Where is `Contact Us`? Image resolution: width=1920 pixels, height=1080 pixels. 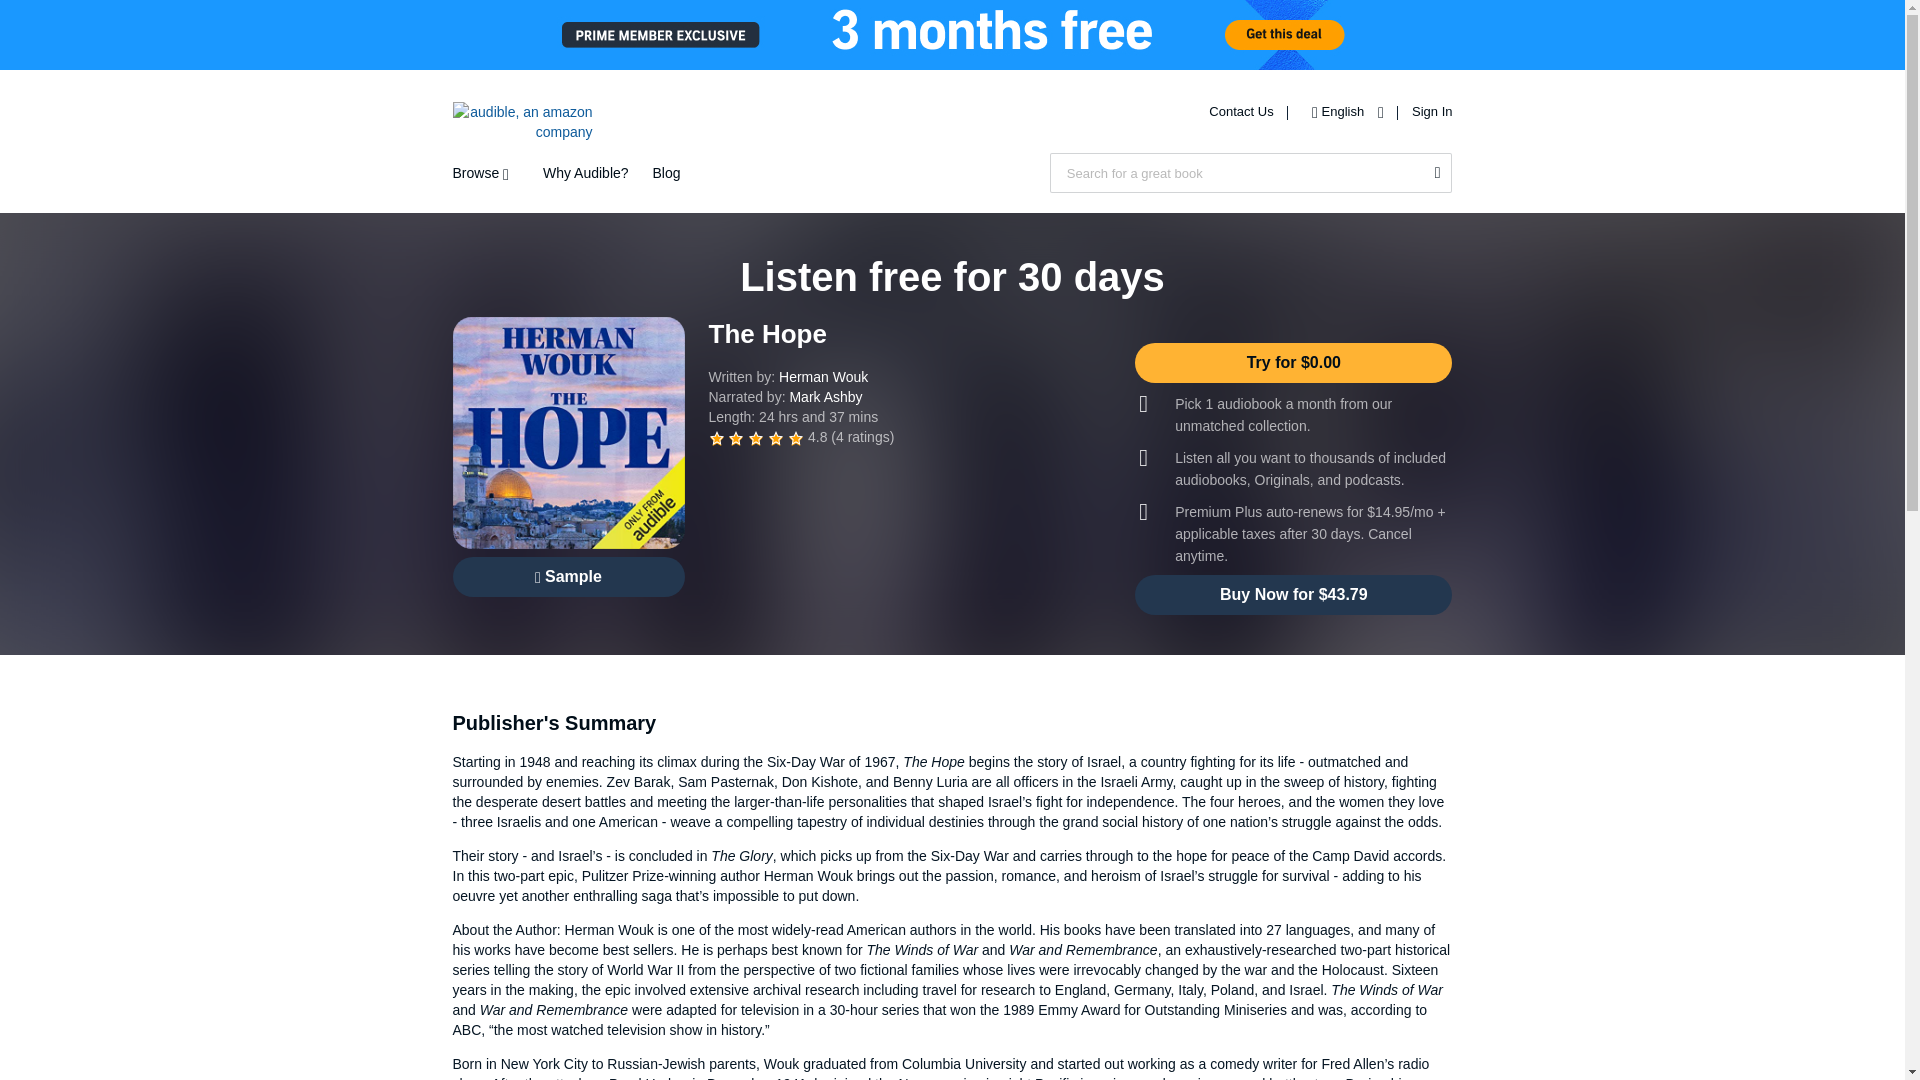 Contact Us is located at coordinates (1242, 110).